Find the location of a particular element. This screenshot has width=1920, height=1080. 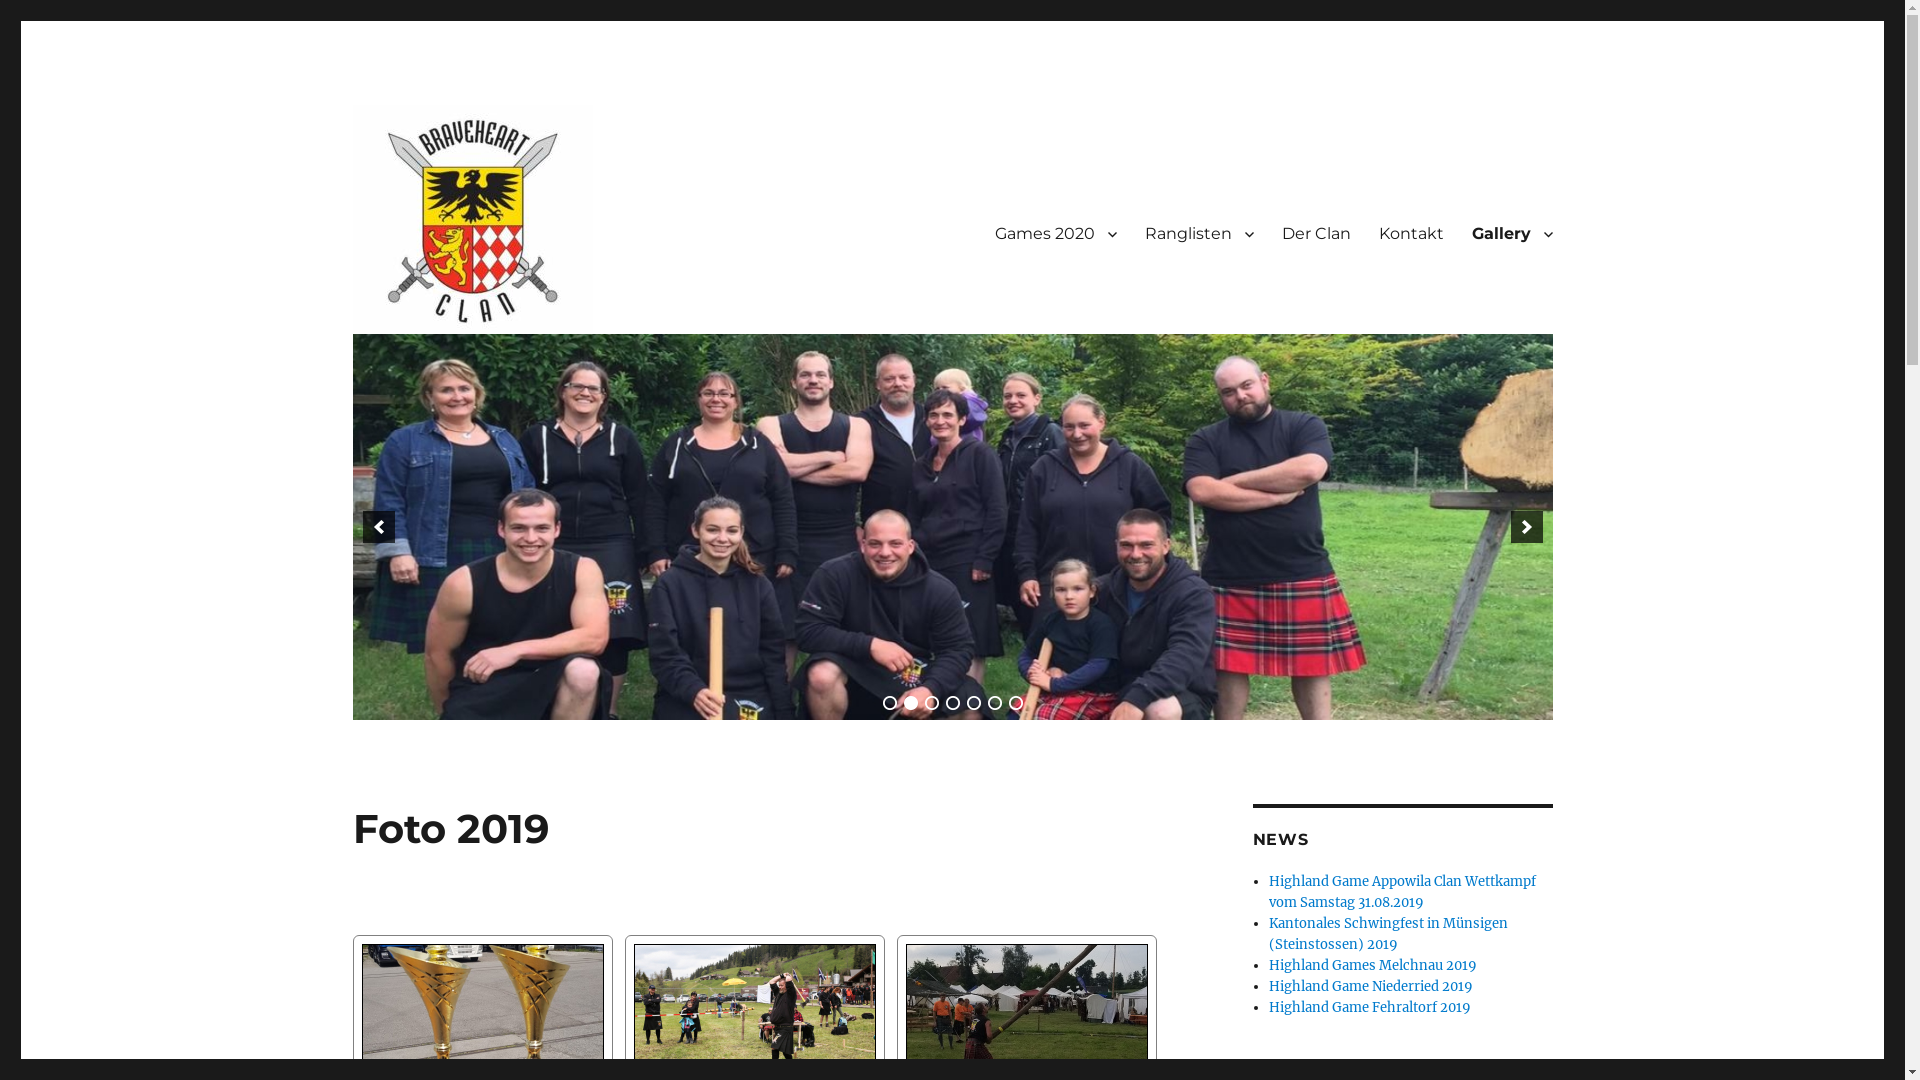

Der Clan is located at coordinates (1316, 233).